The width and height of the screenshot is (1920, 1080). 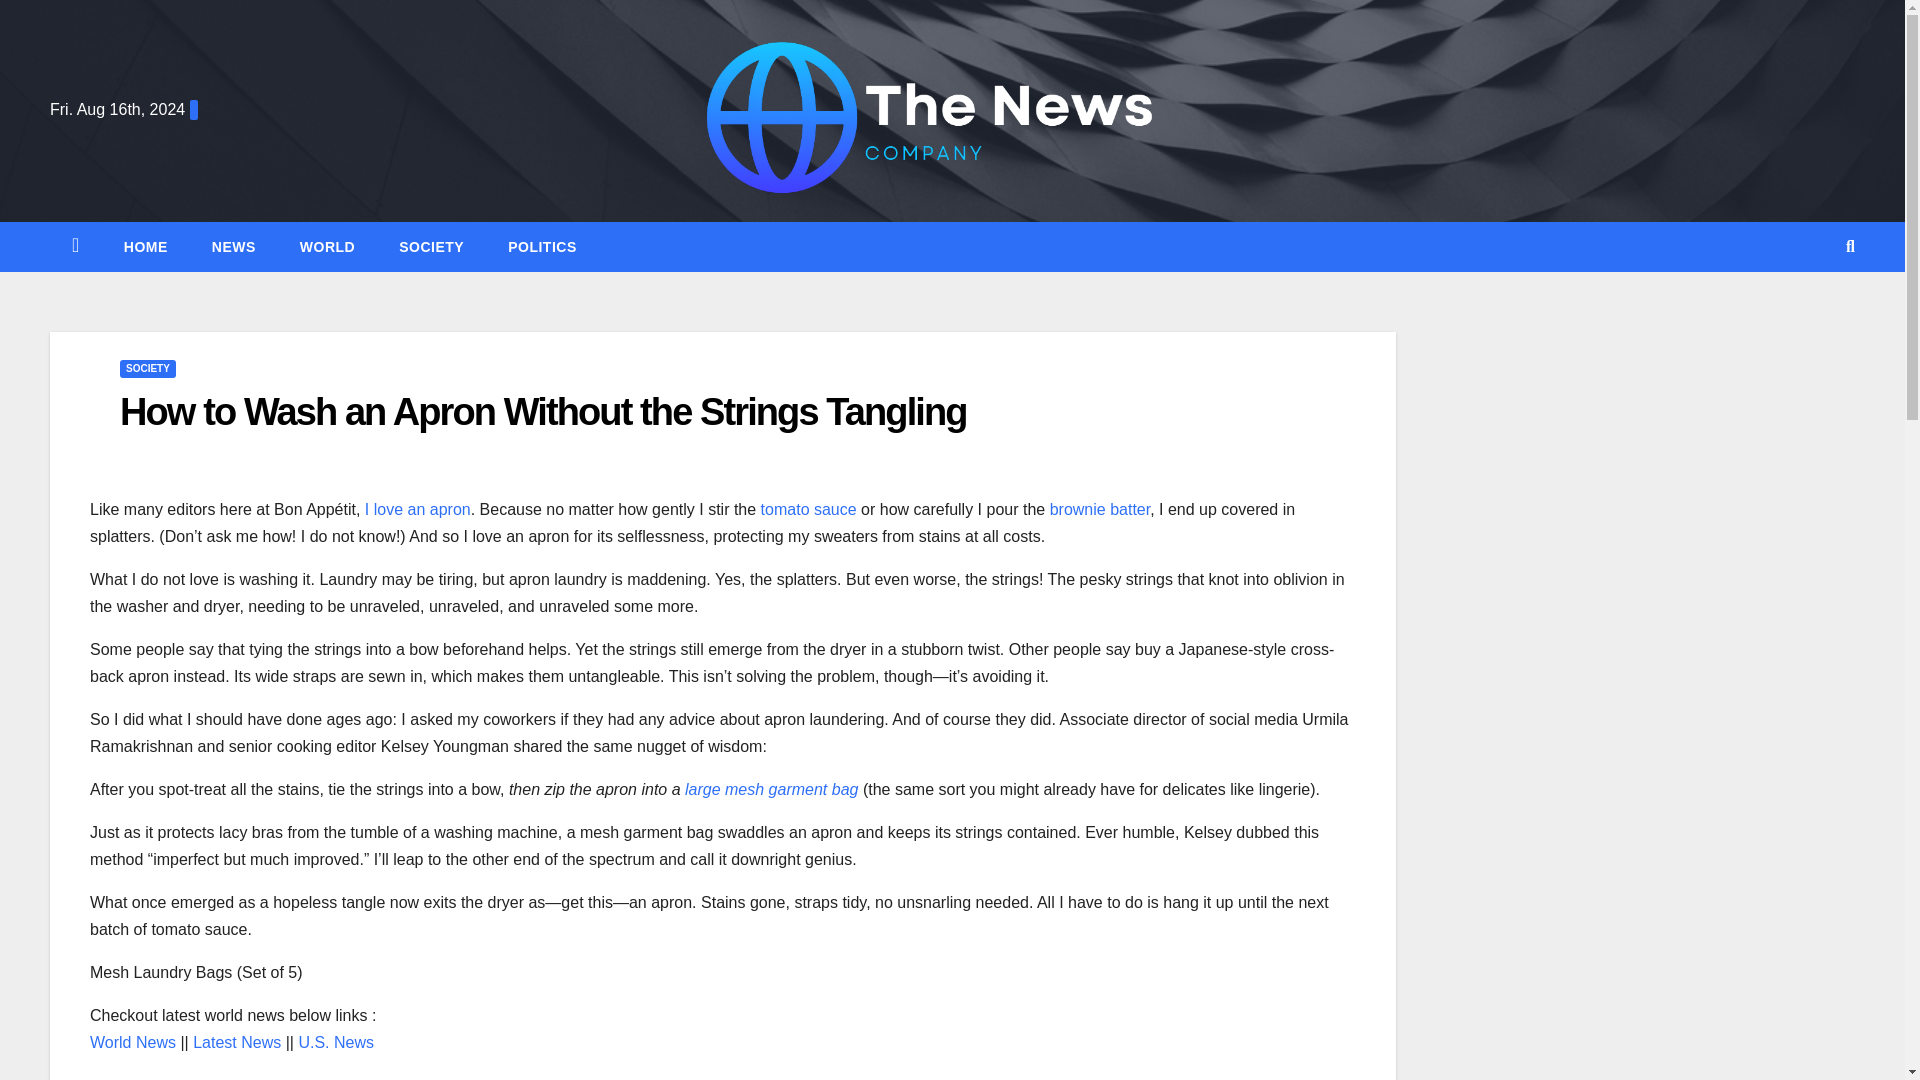 I want to click on Latest News, so click(x=236, y=1042).